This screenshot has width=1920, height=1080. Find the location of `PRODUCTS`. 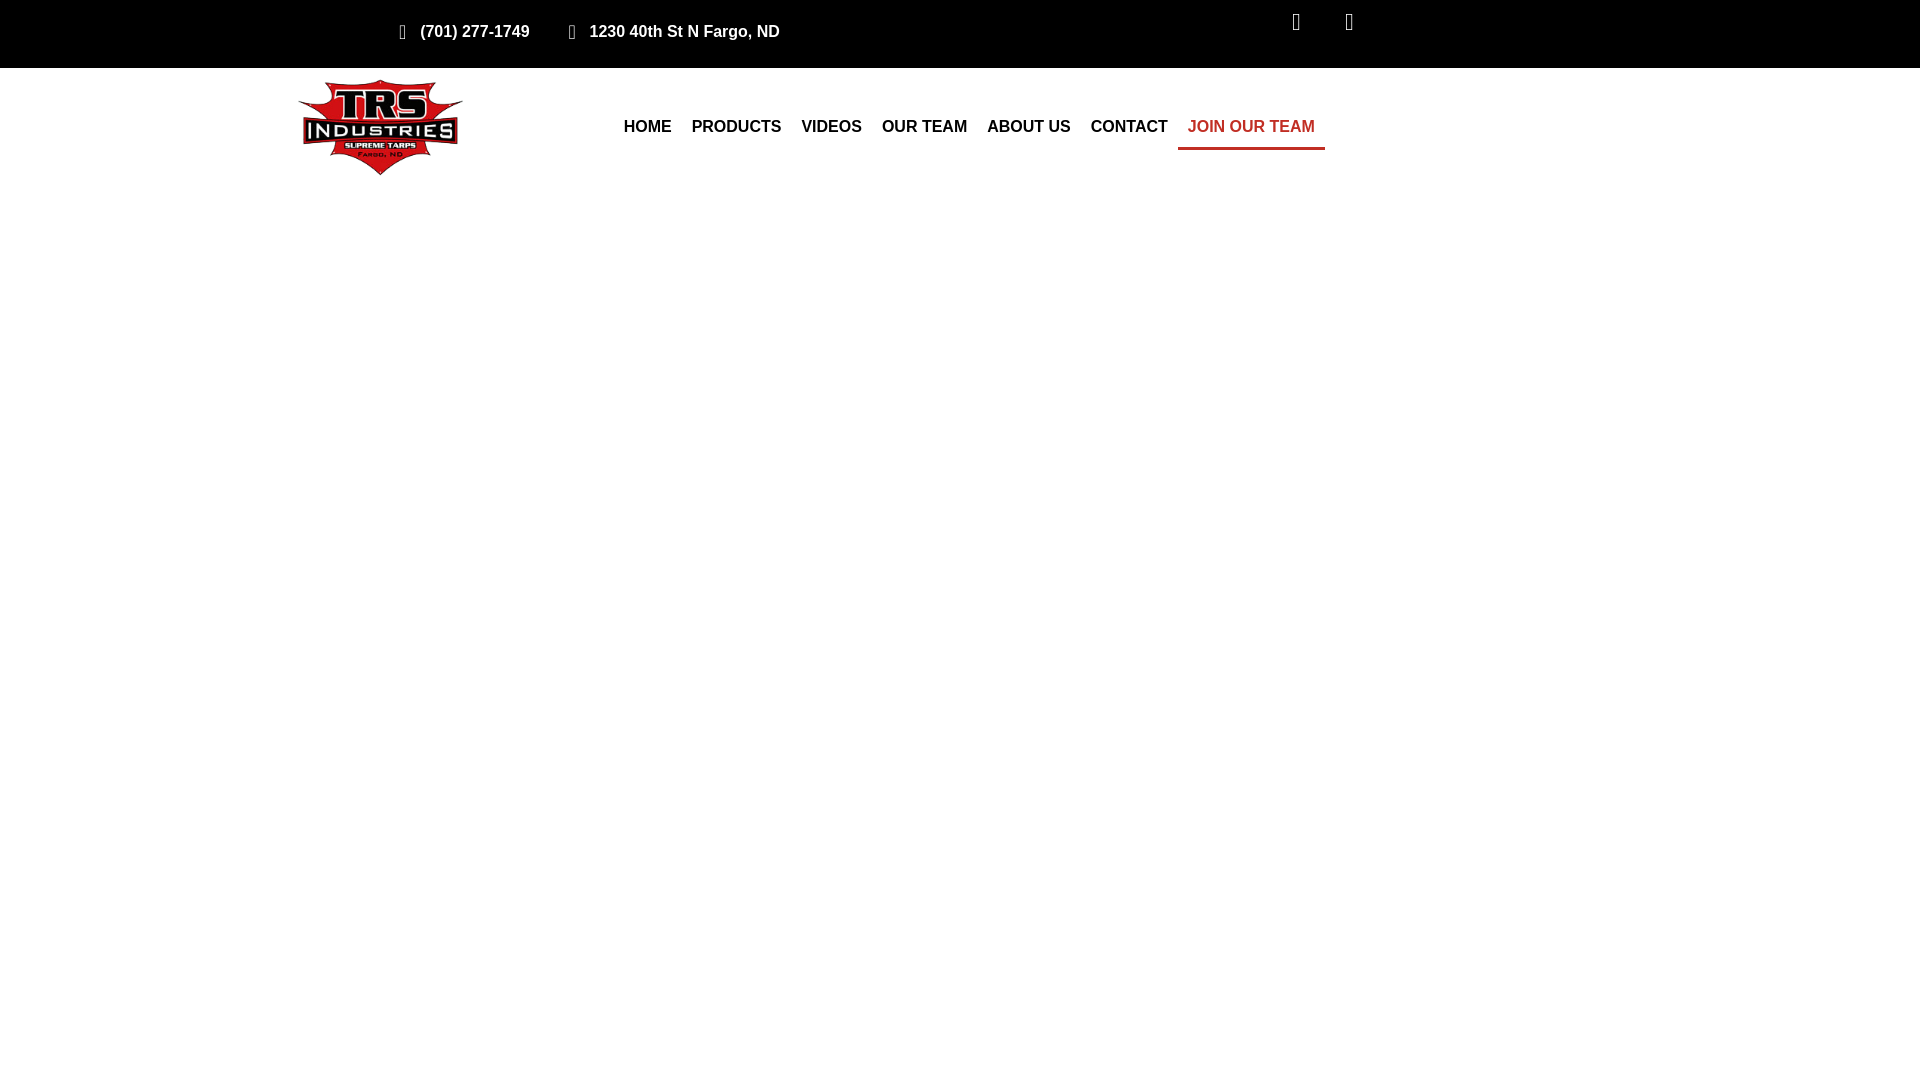

PRODUCTS is located at coordinates (736, 126).